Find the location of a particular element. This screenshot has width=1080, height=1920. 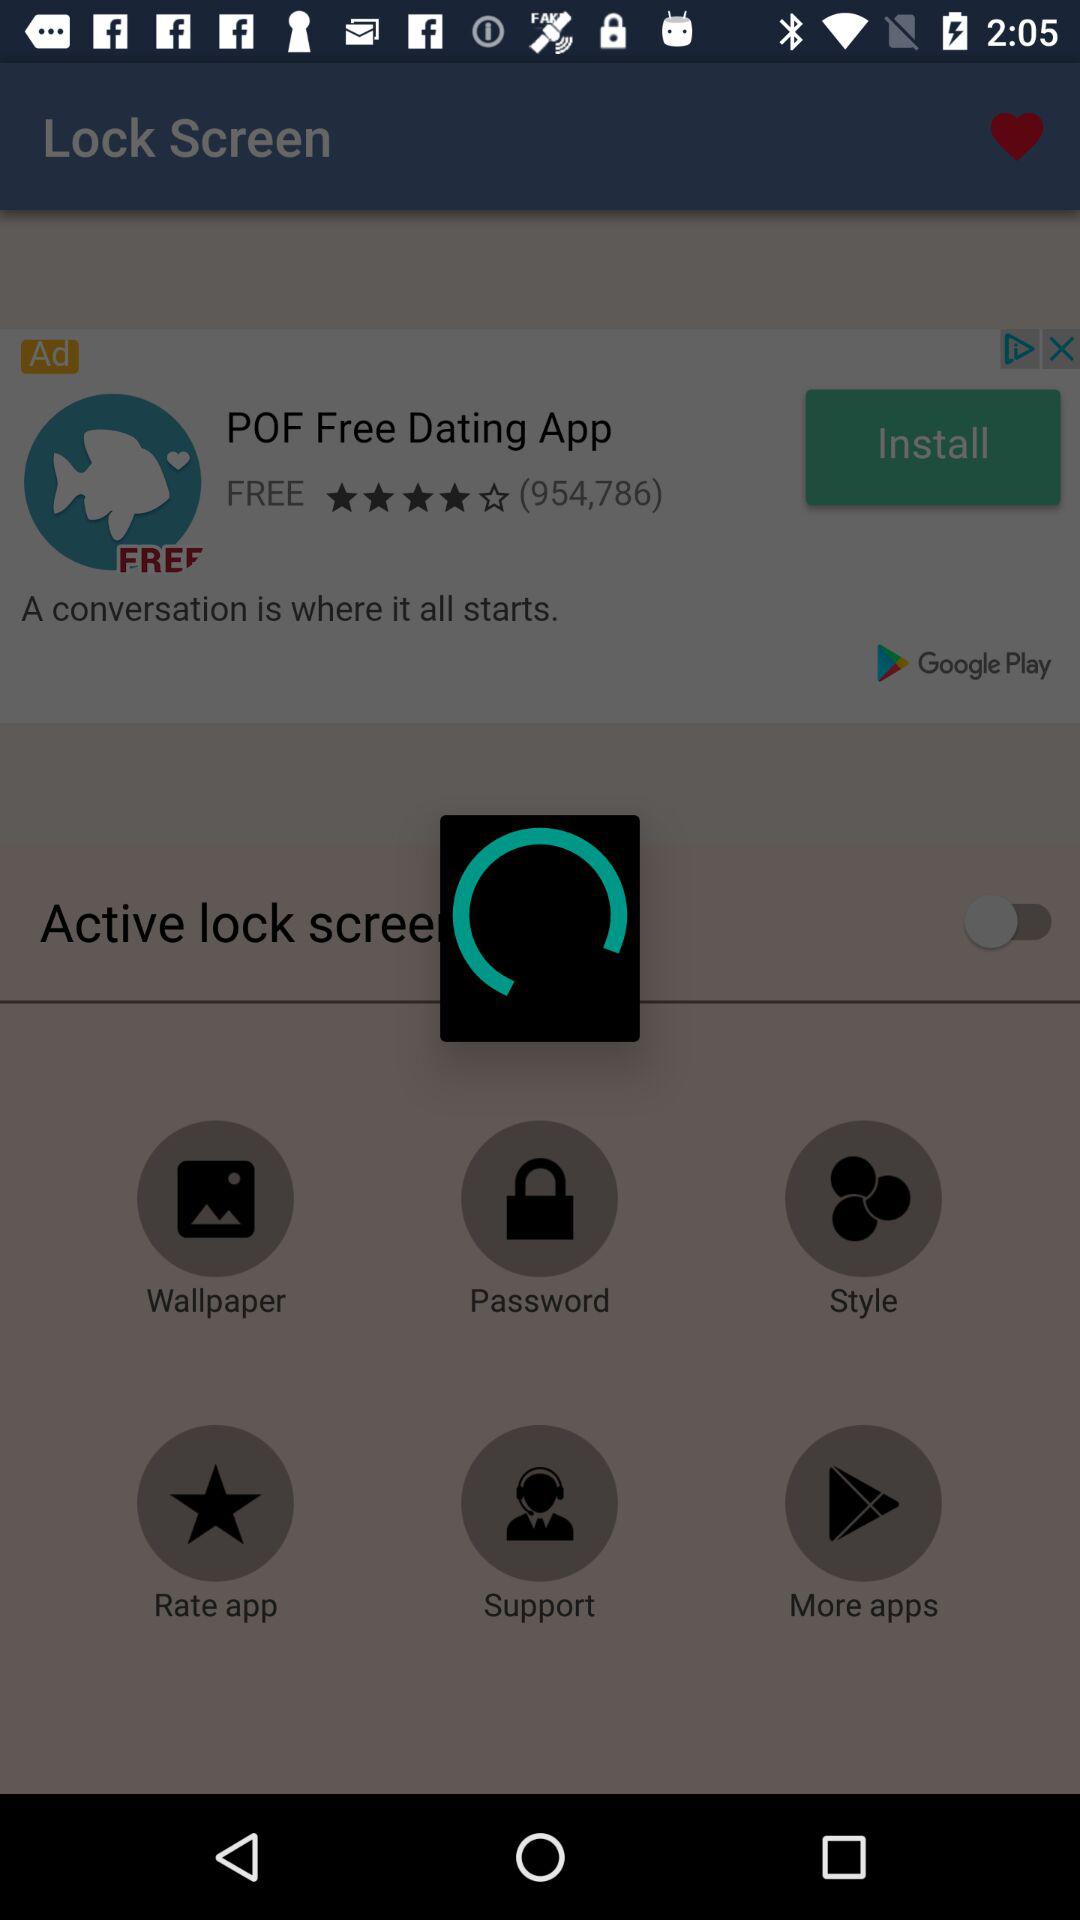

go to rating is located at coordinates (216, 1504).